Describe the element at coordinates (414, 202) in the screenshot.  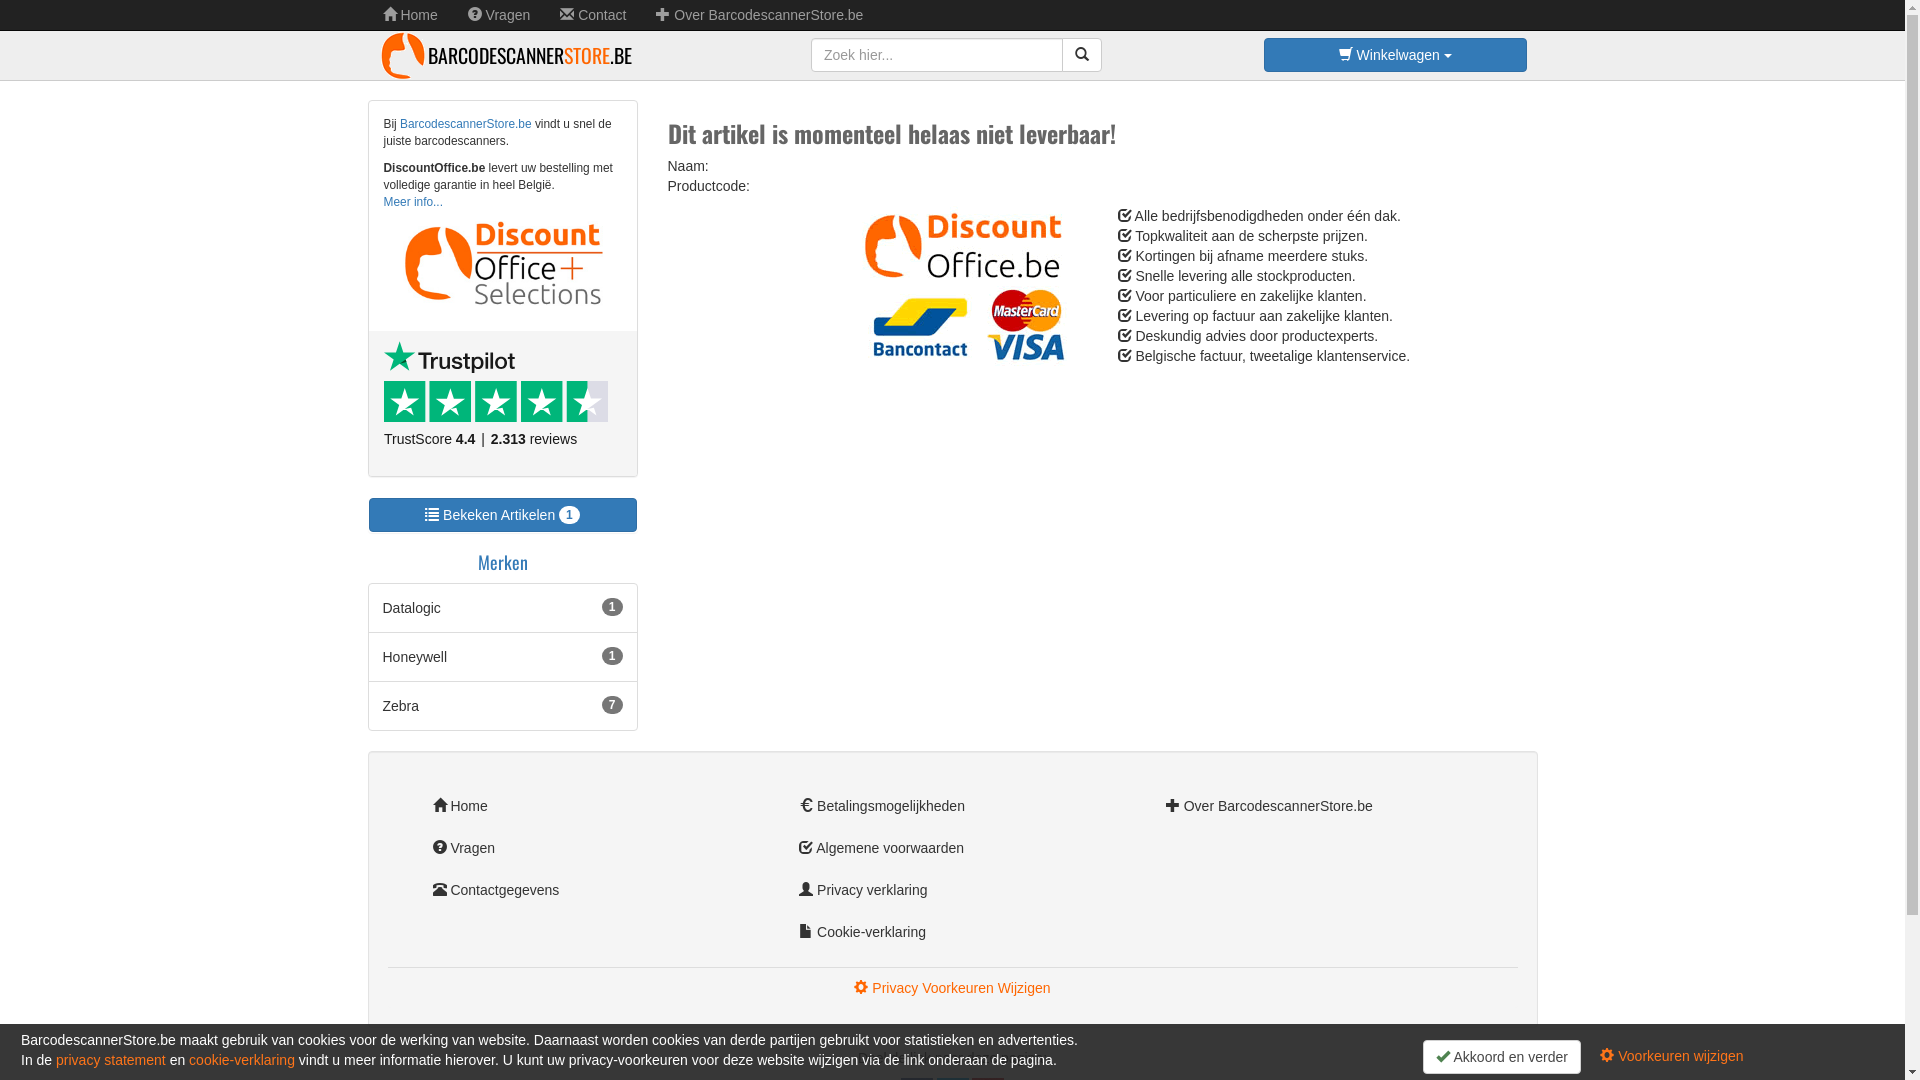
I see `Meer info...` at that location.